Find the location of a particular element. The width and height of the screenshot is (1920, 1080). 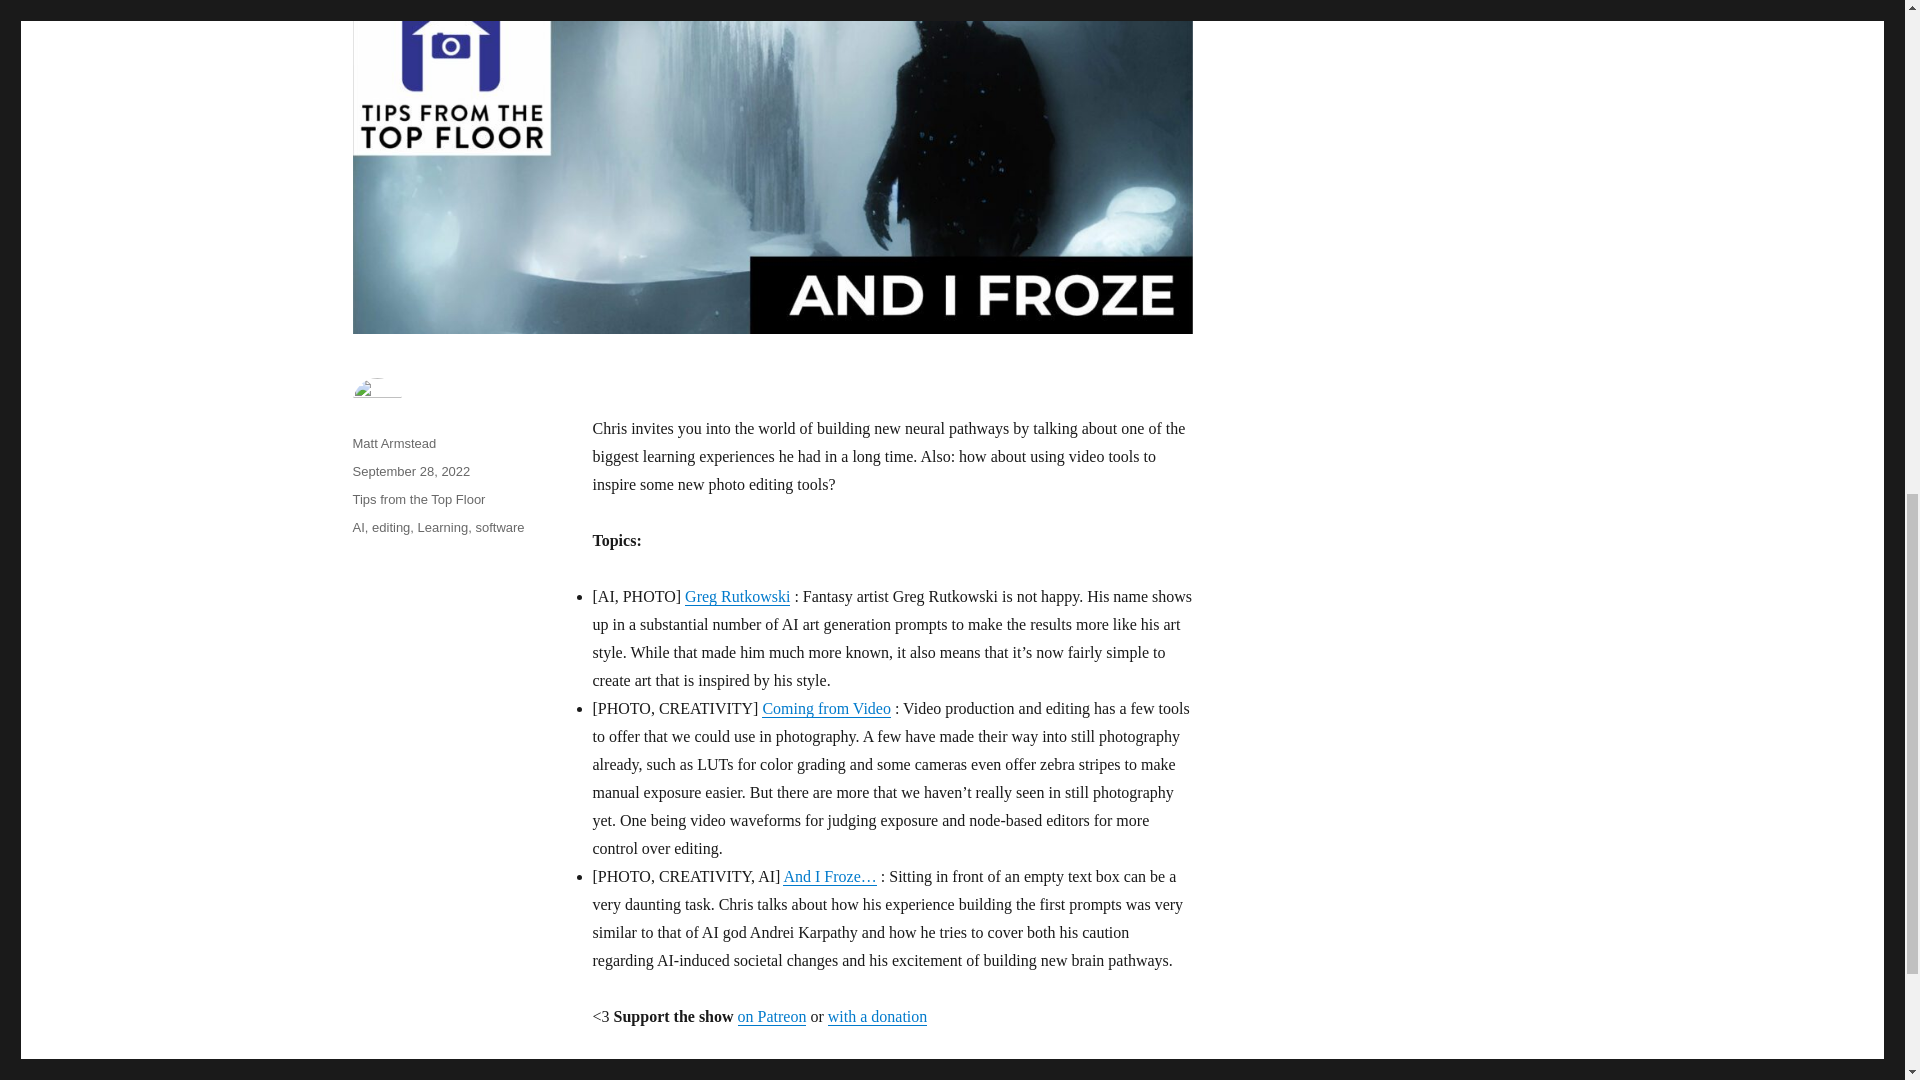

September 28, 2022 is located at coordinates (410, 472).